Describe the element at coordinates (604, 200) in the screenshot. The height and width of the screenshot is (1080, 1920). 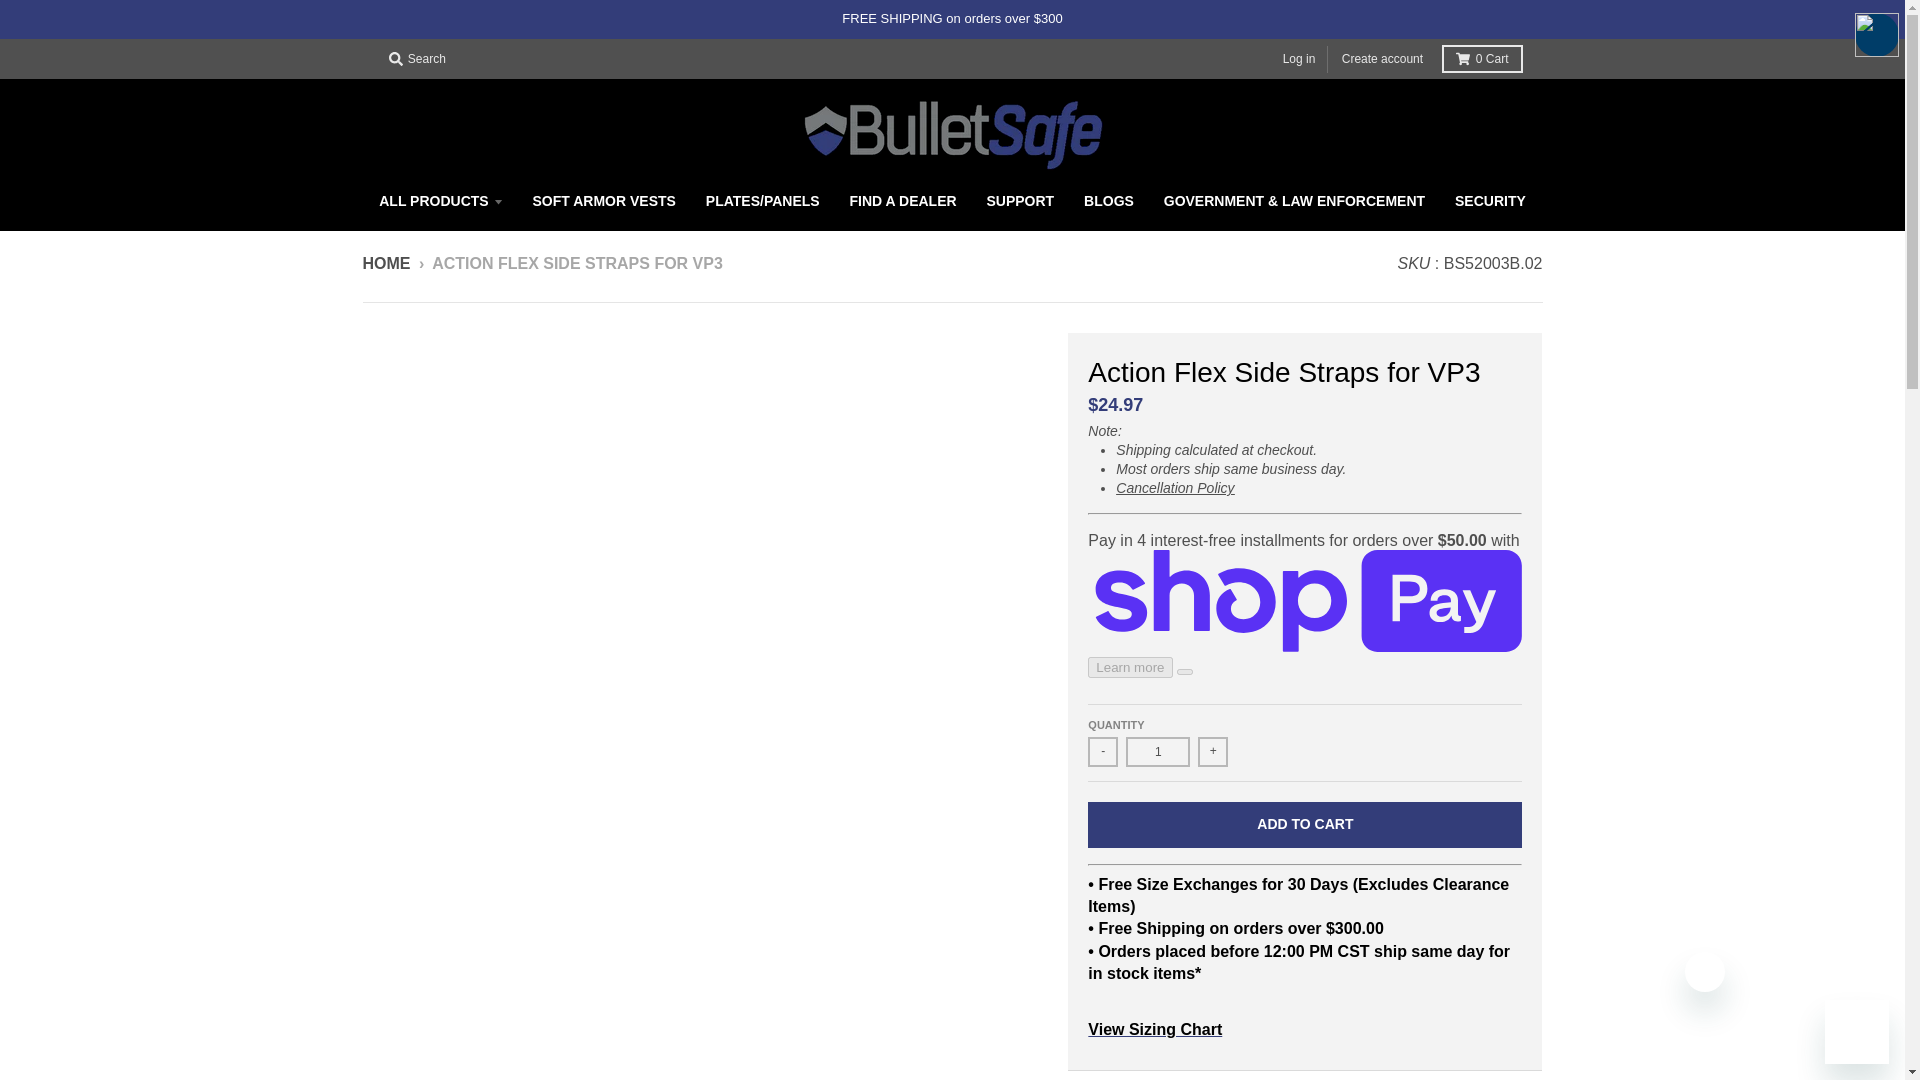
I see `SOFT ARMOR VESTS` at that location.